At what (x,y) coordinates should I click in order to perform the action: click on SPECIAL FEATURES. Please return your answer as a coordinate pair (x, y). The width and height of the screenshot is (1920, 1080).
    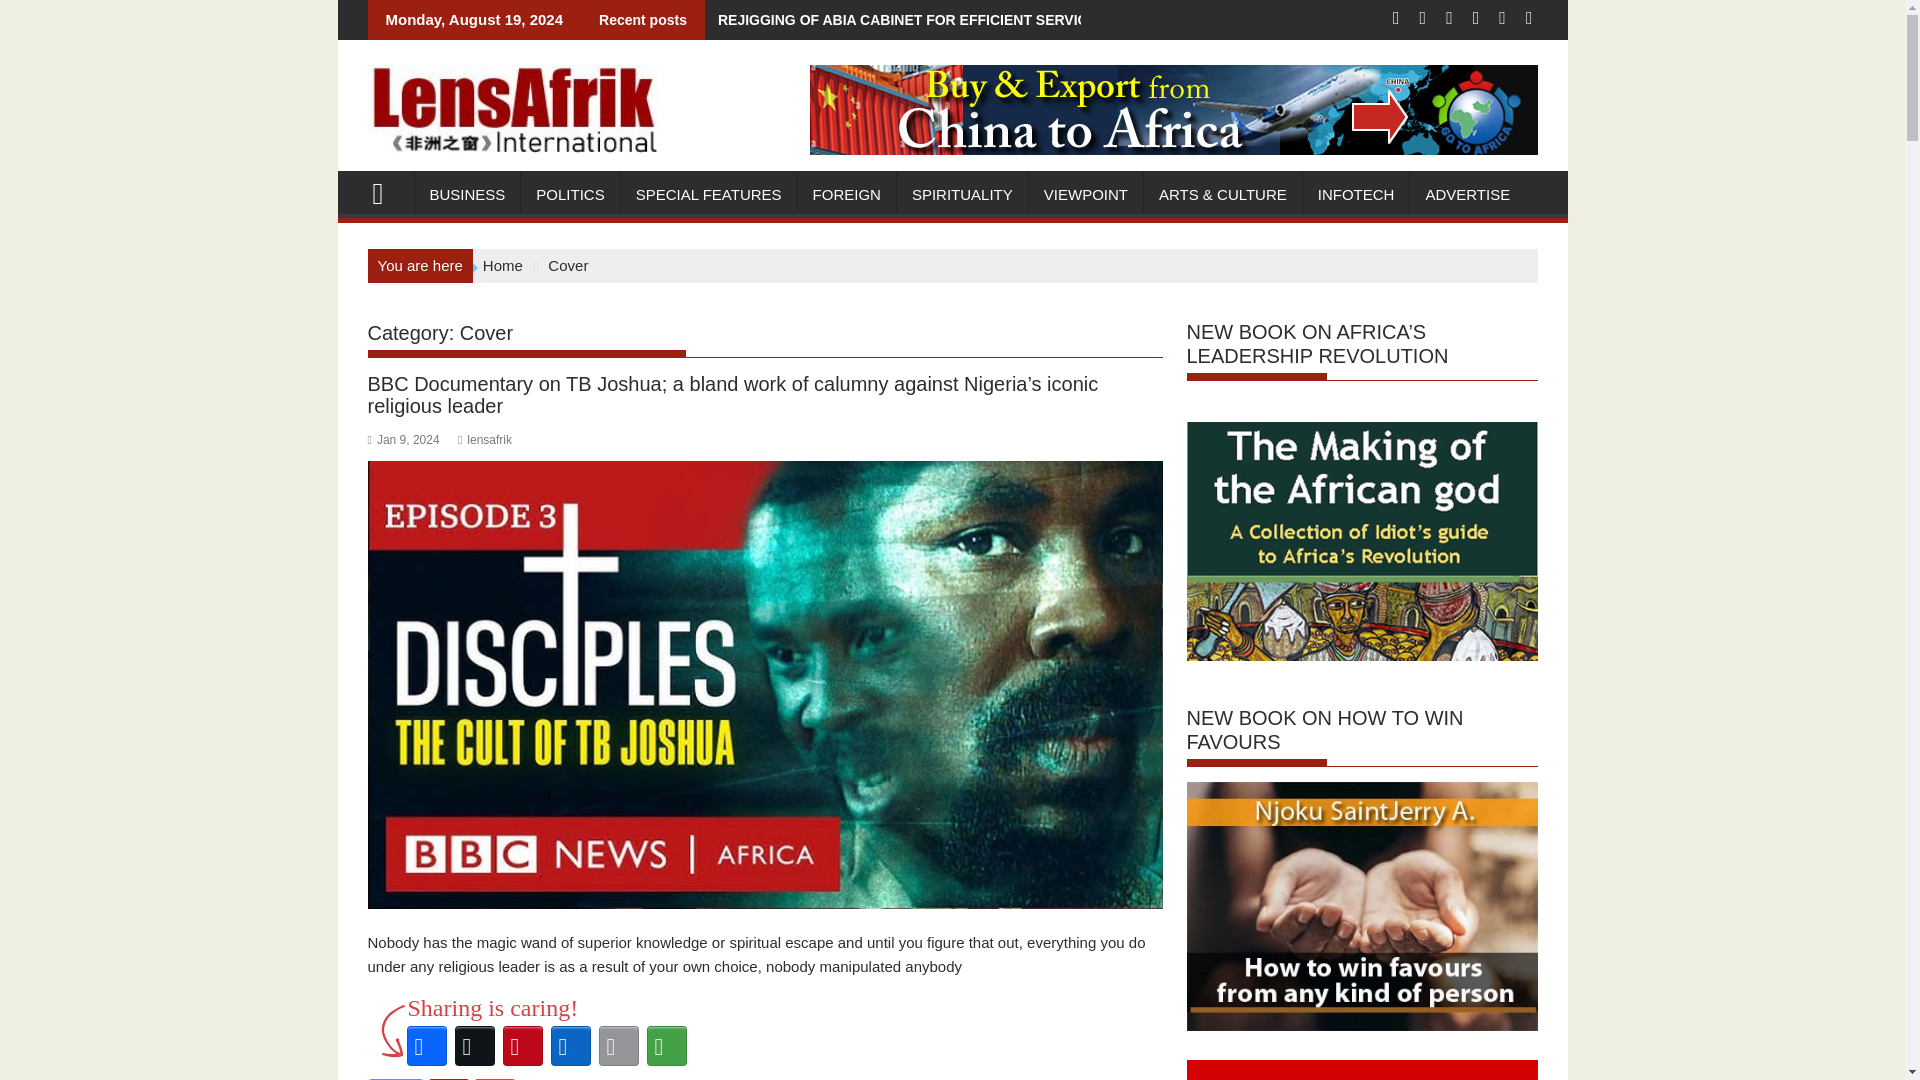
    Looking at the image, I should click on (708, 194).